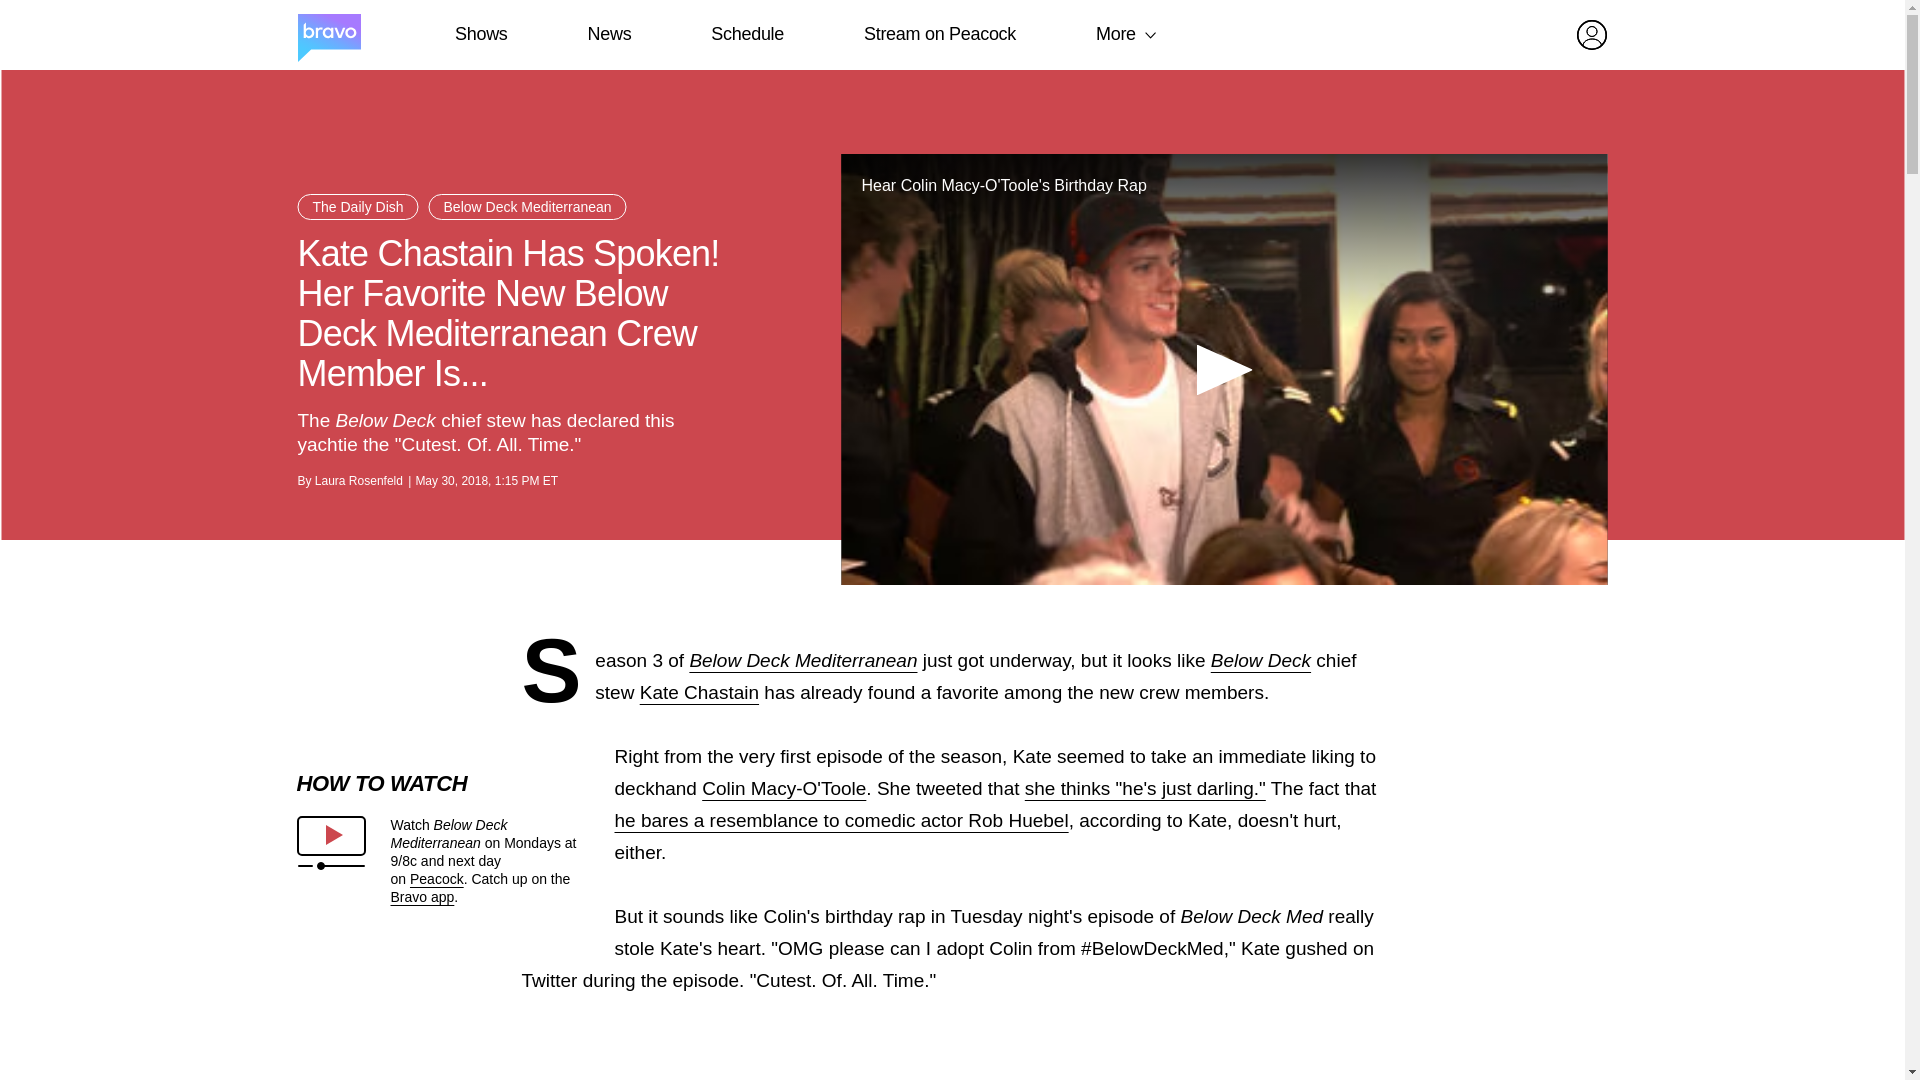 Image resolution: width=1920 pixels, height=1080 pixels. Describe the element at coordinates (609, 34) in the screenshot. I see `News` at that location.